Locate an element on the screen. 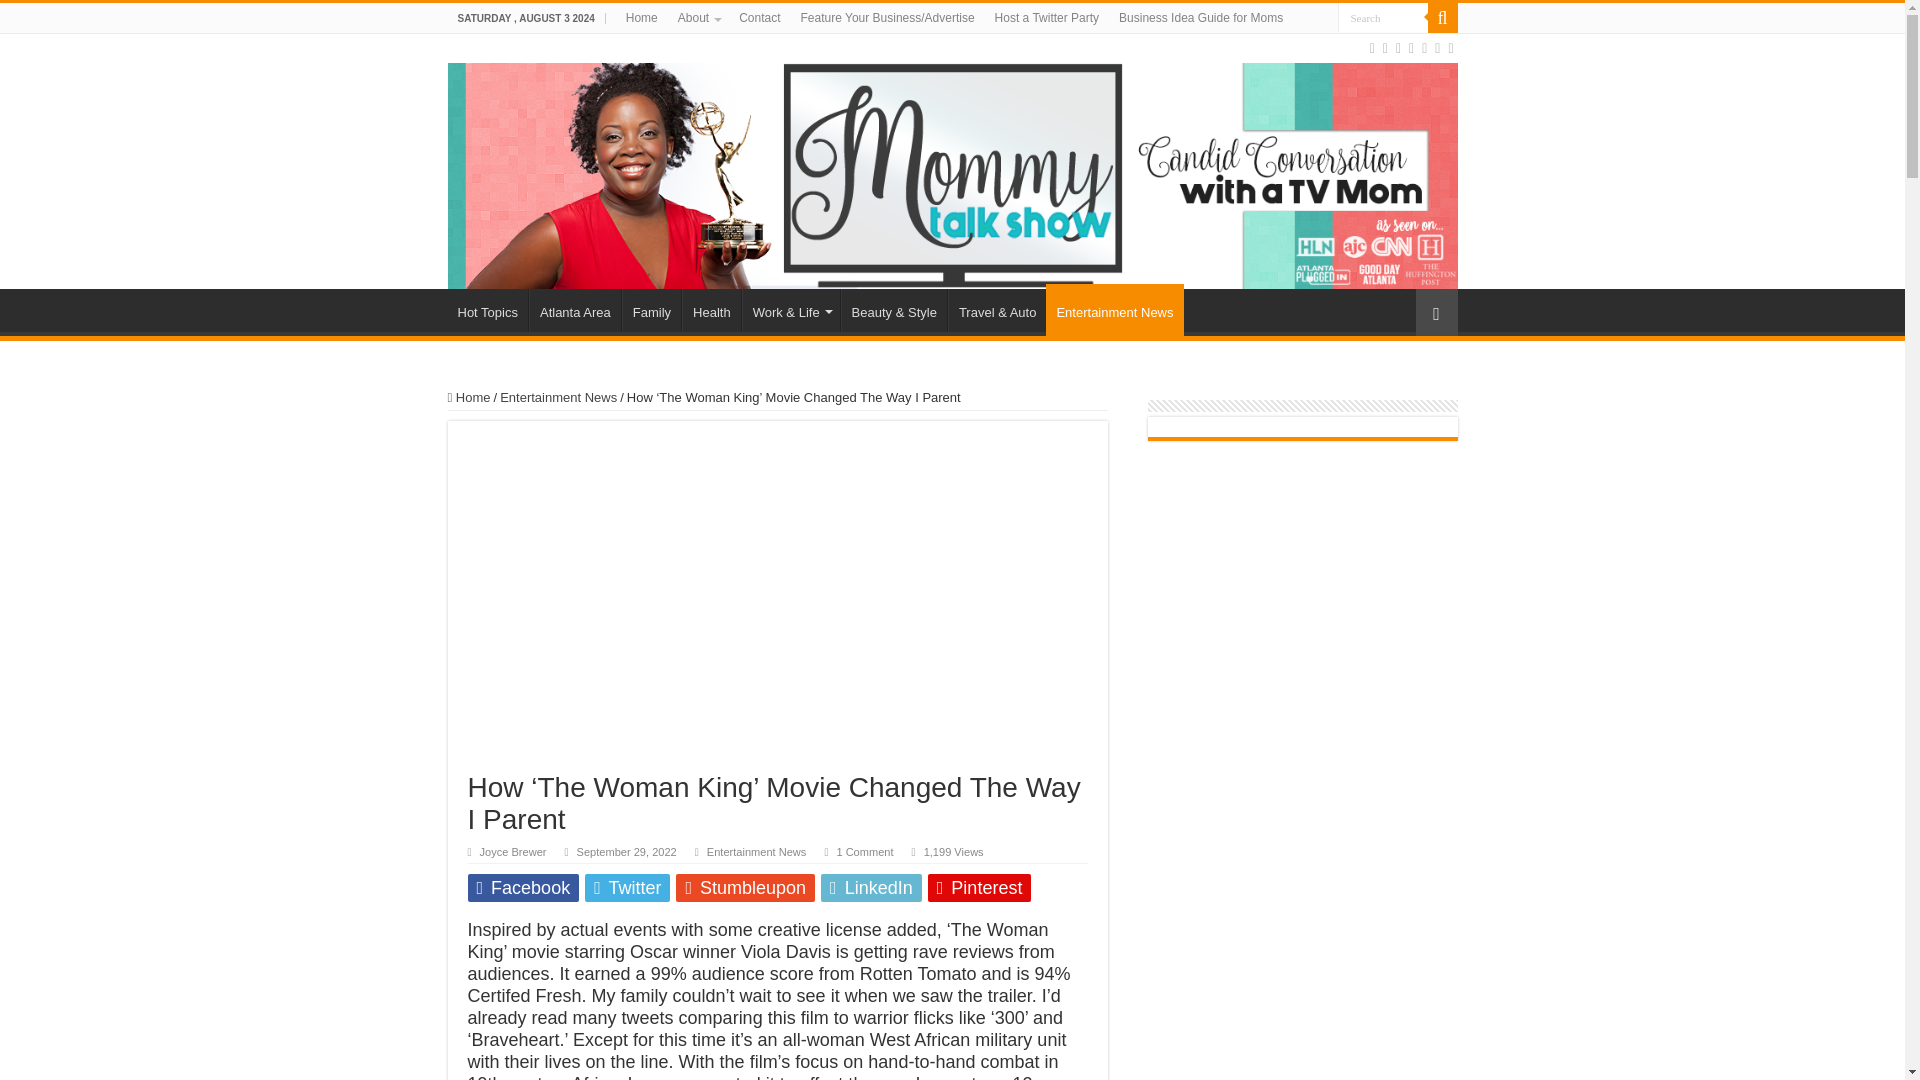 The height and width of the screenshot is (1080, 1920). Health is located at coordinates (711, 310).